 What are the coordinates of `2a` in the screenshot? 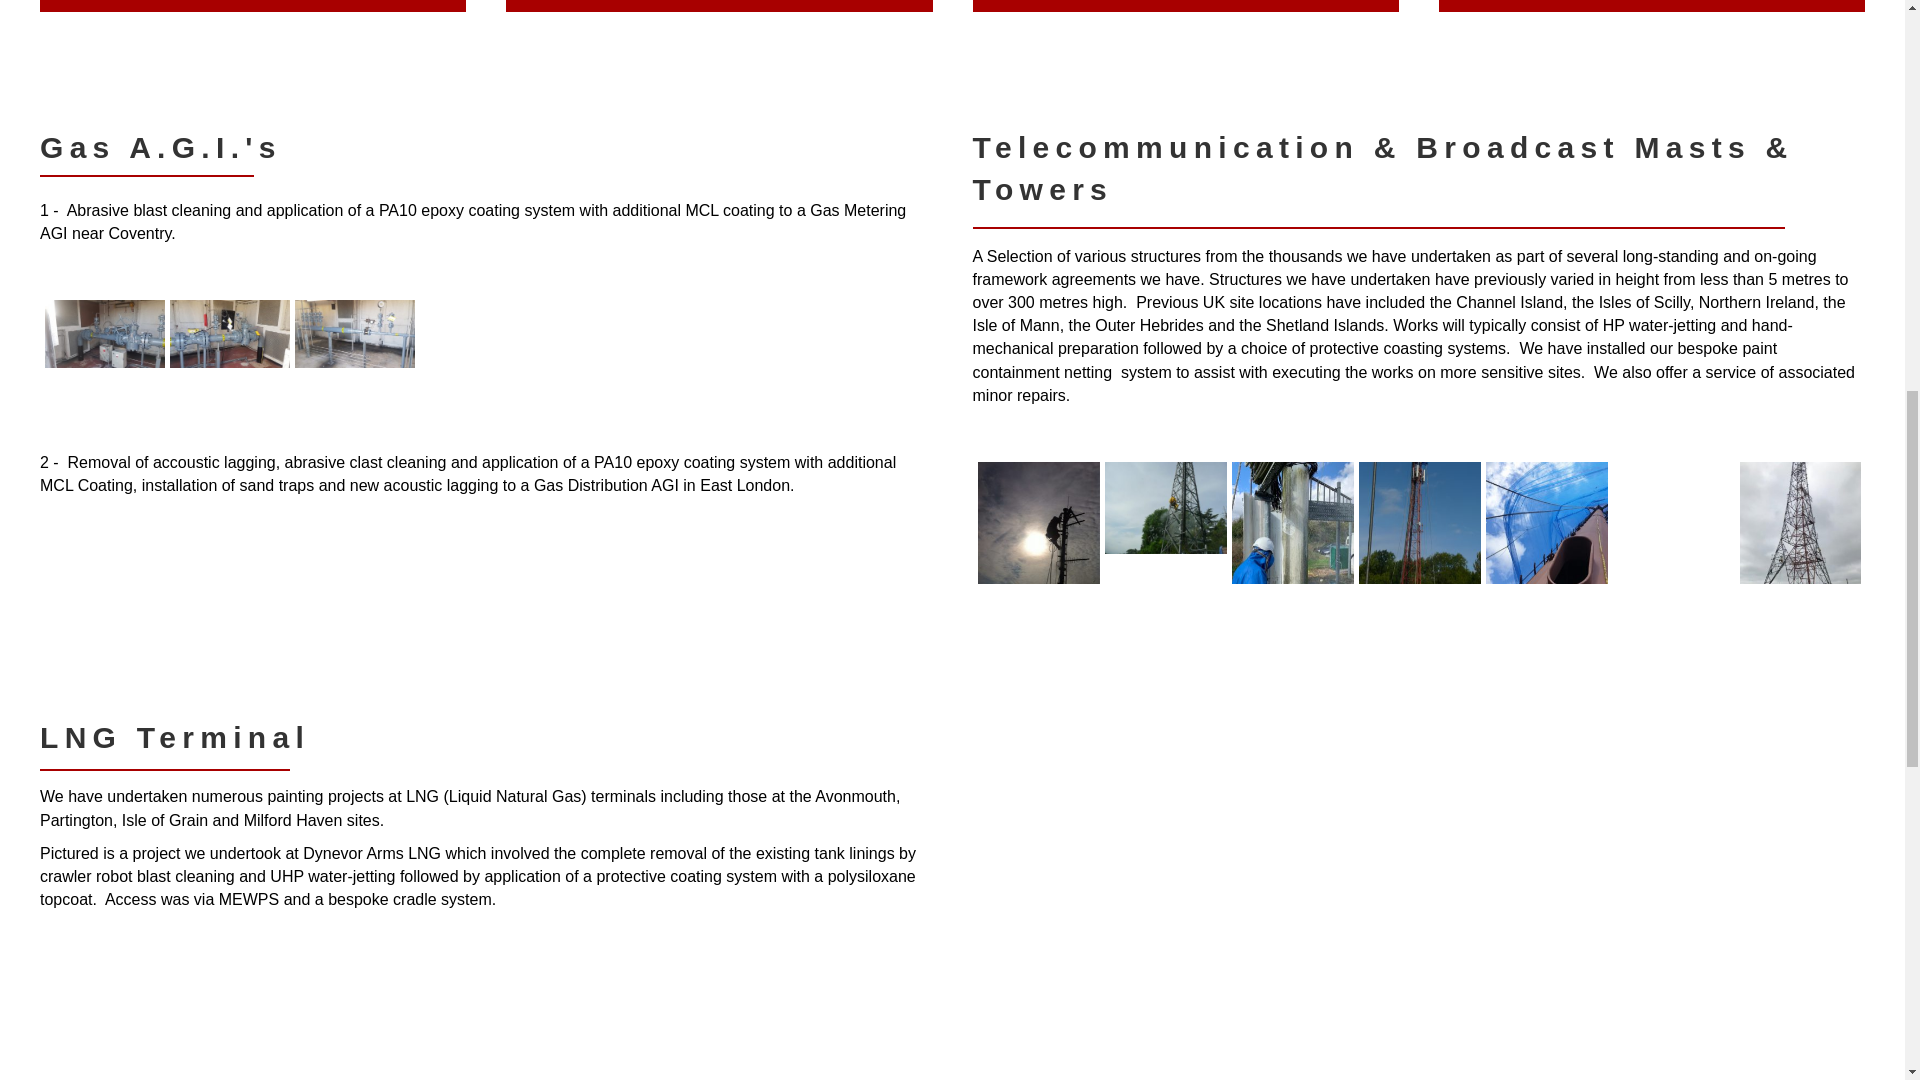 It's located at (104, 611).